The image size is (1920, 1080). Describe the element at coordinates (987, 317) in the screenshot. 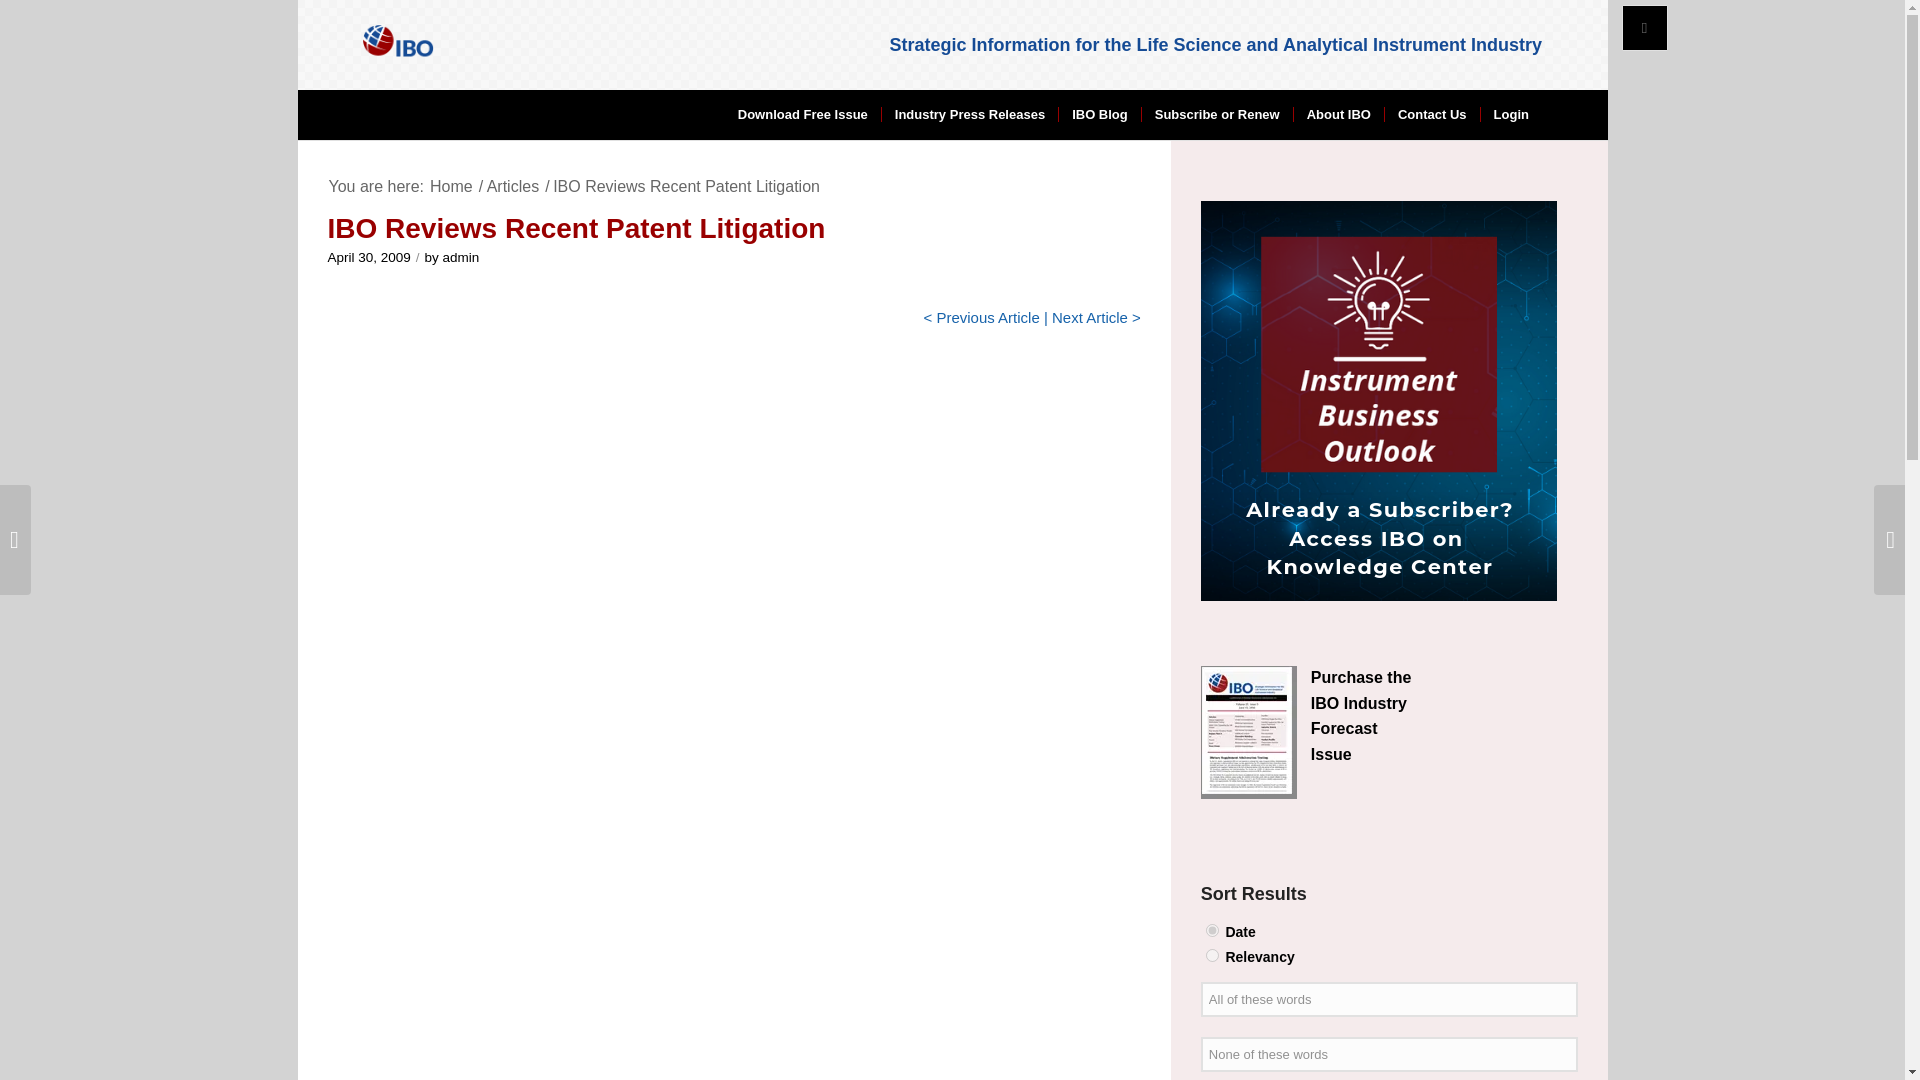

I see `Previous Article` at that location.